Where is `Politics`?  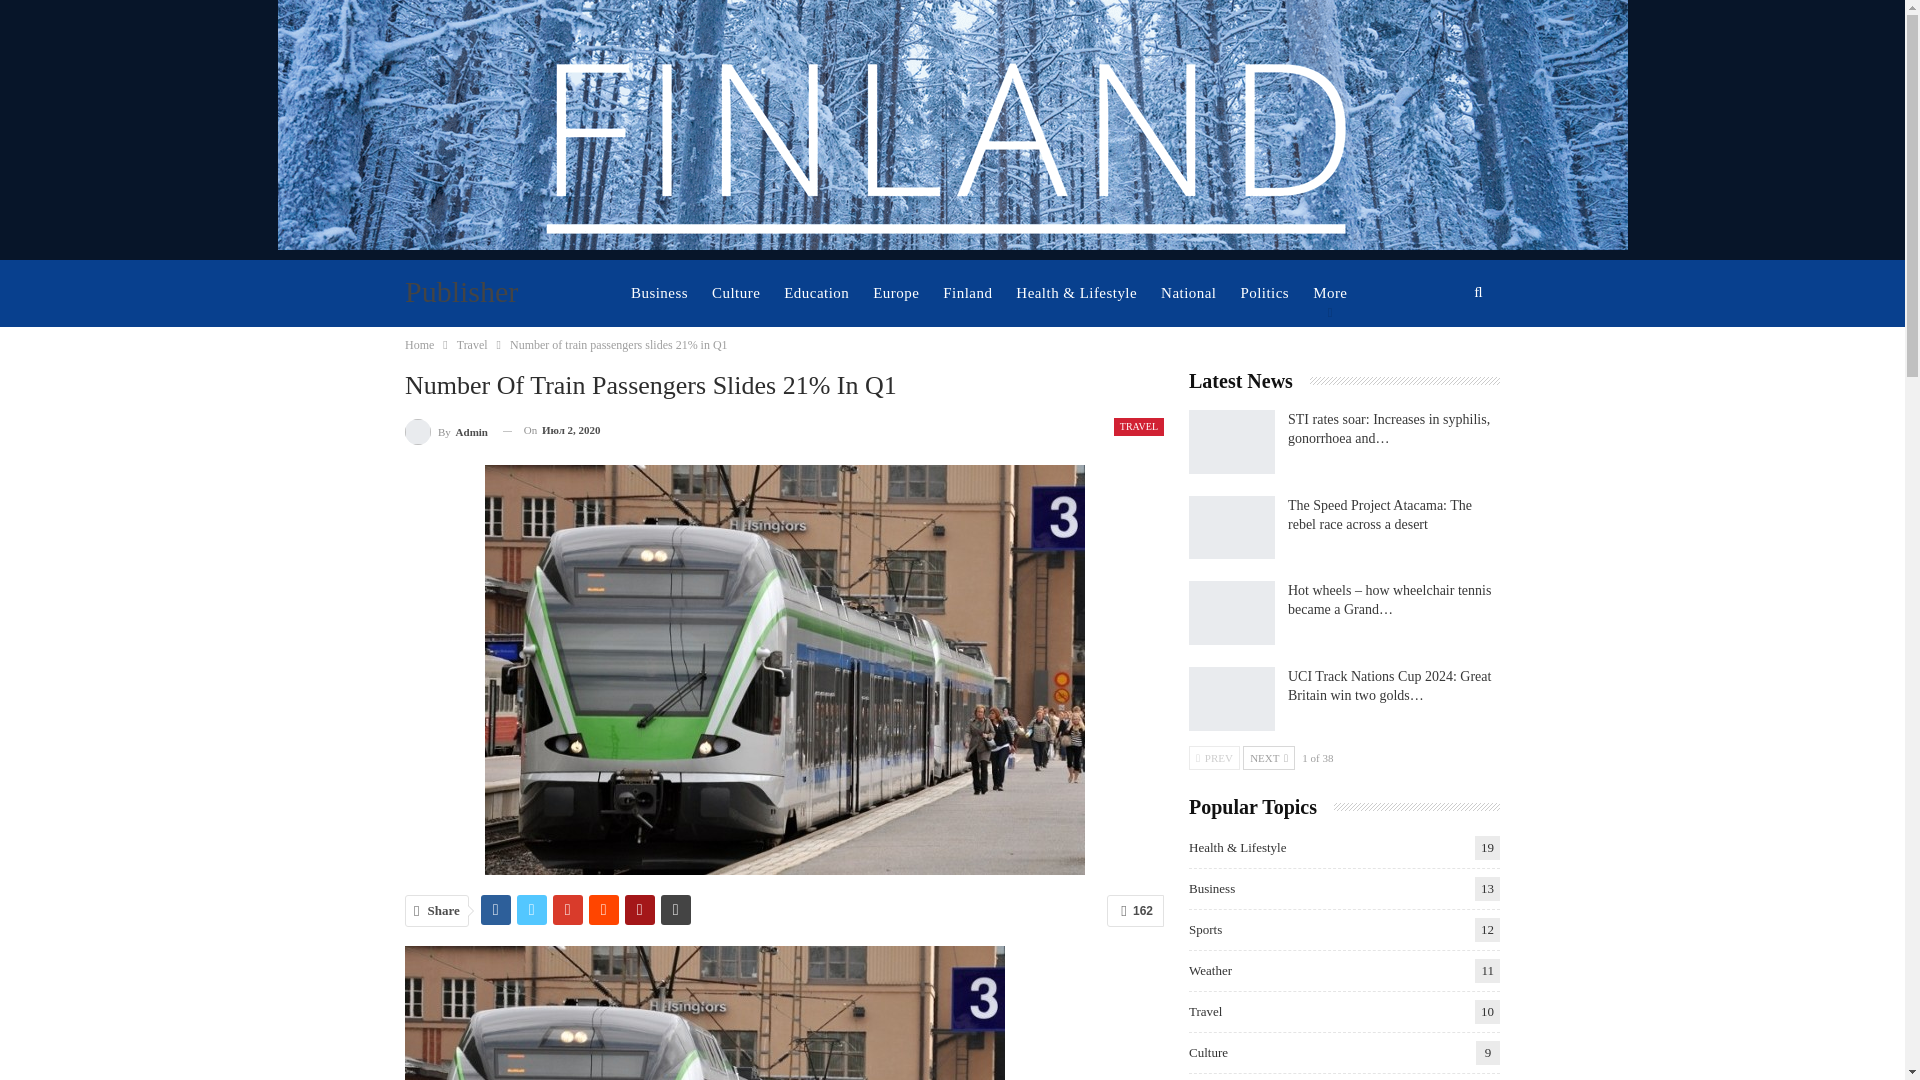 Politics is located at coordinates (1264, 293).